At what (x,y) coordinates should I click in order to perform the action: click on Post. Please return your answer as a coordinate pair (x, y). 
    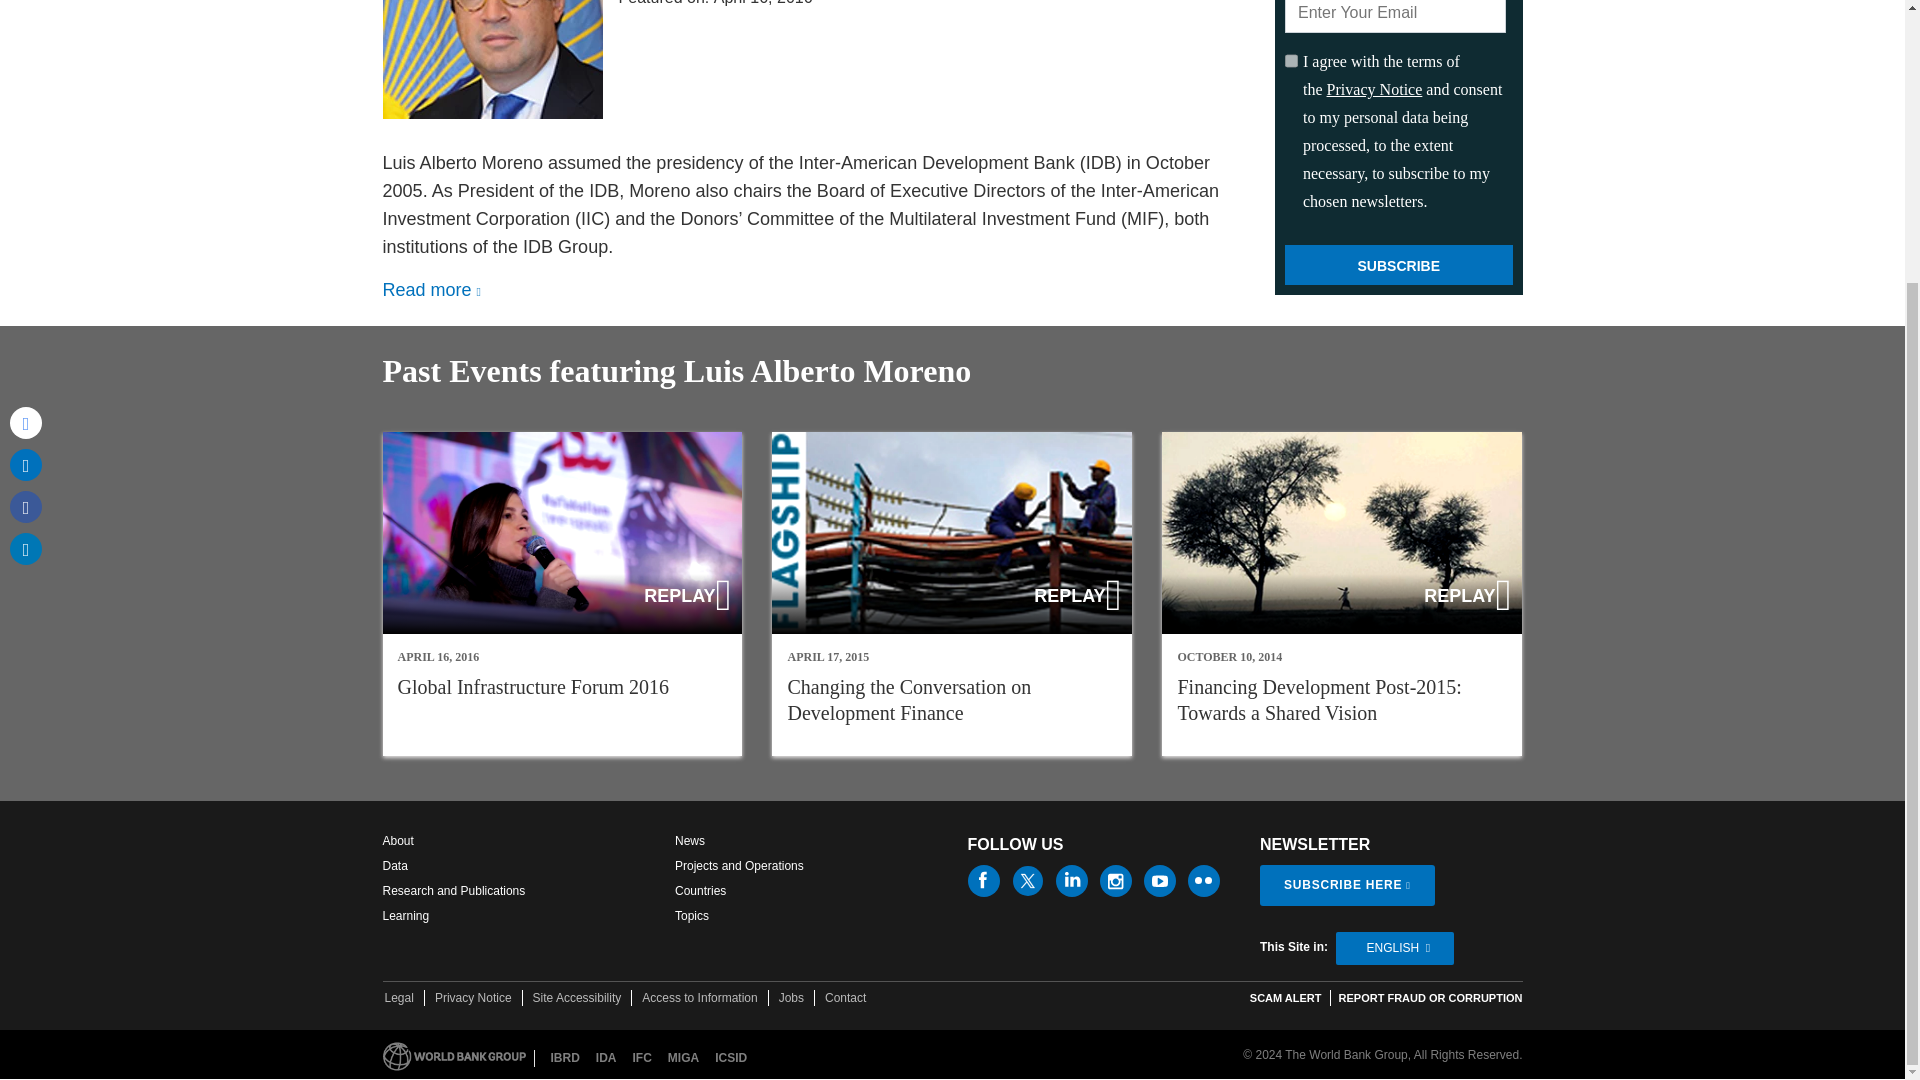
    Looking at the image, I should click on (26, 94).